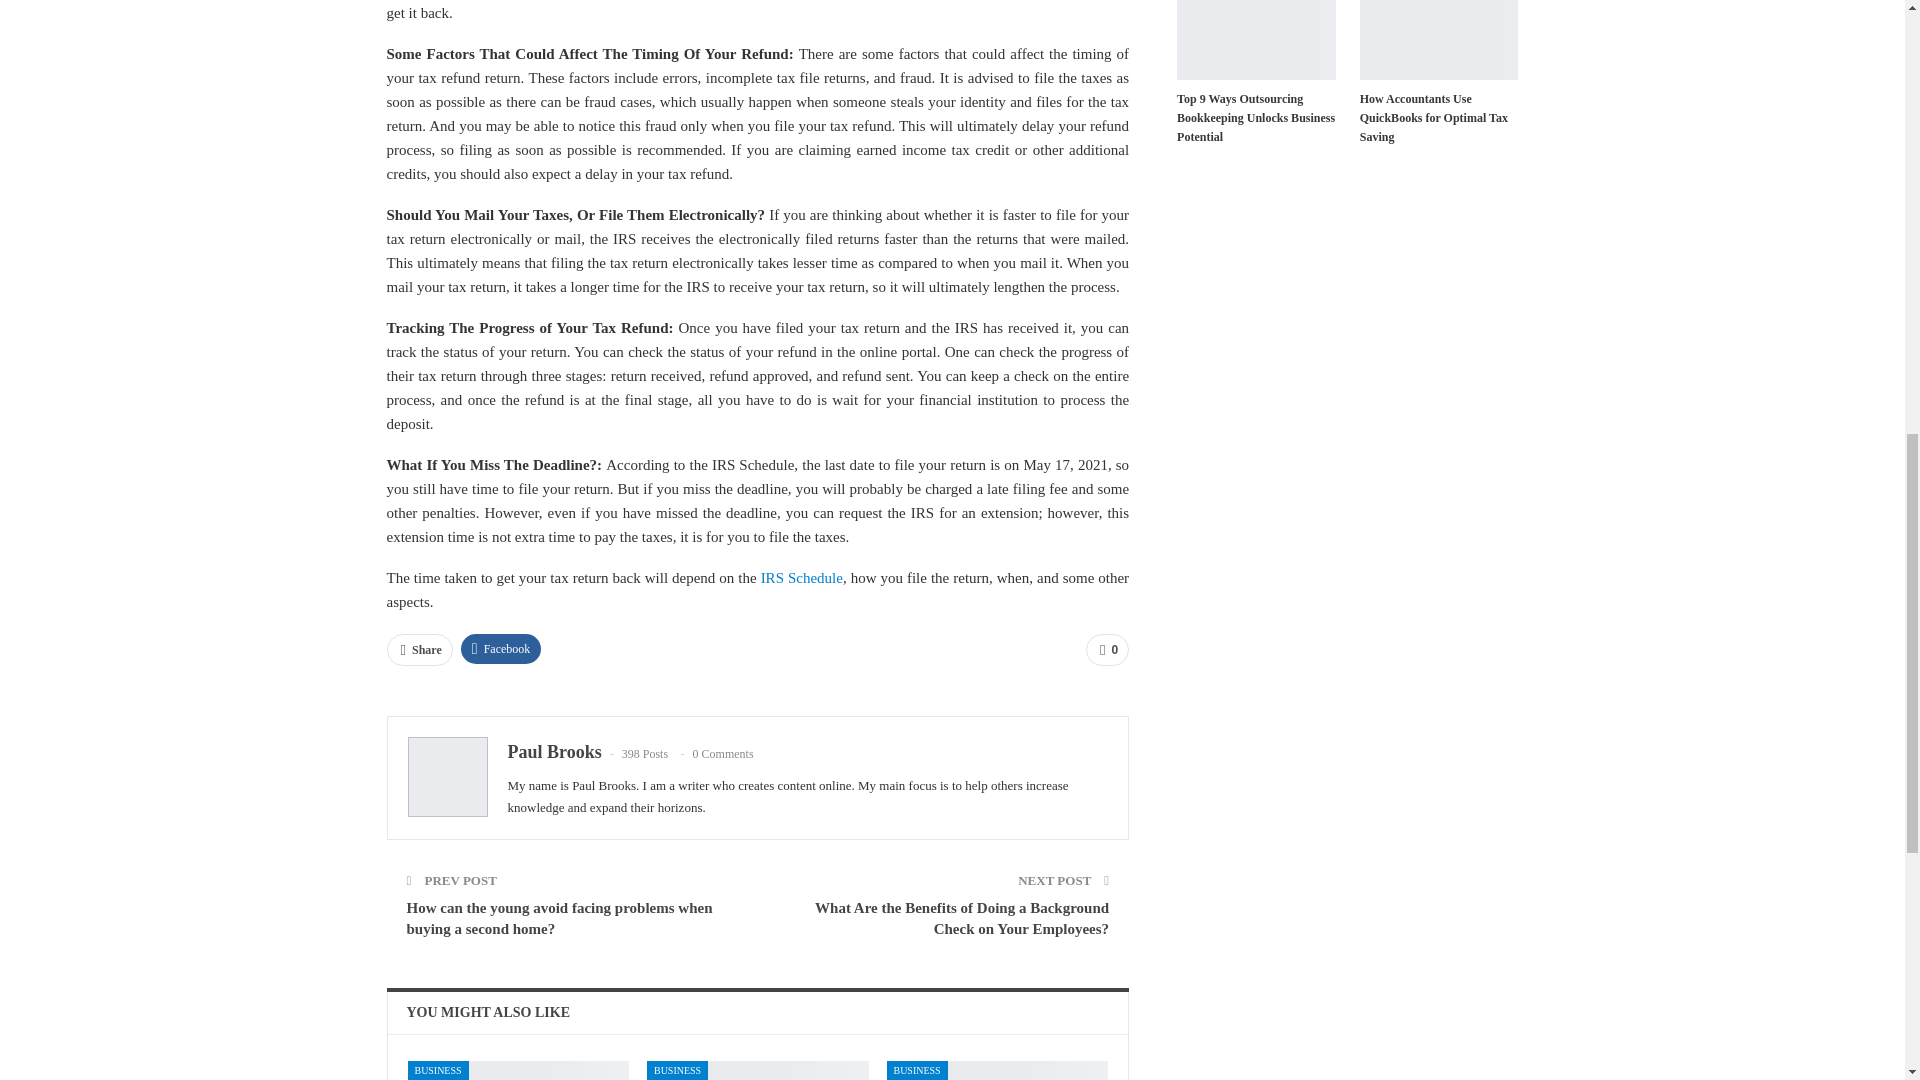 The height and width of the screenshot is (1080, 1920). I want to click on Paul Brooks, so click(555, 752).